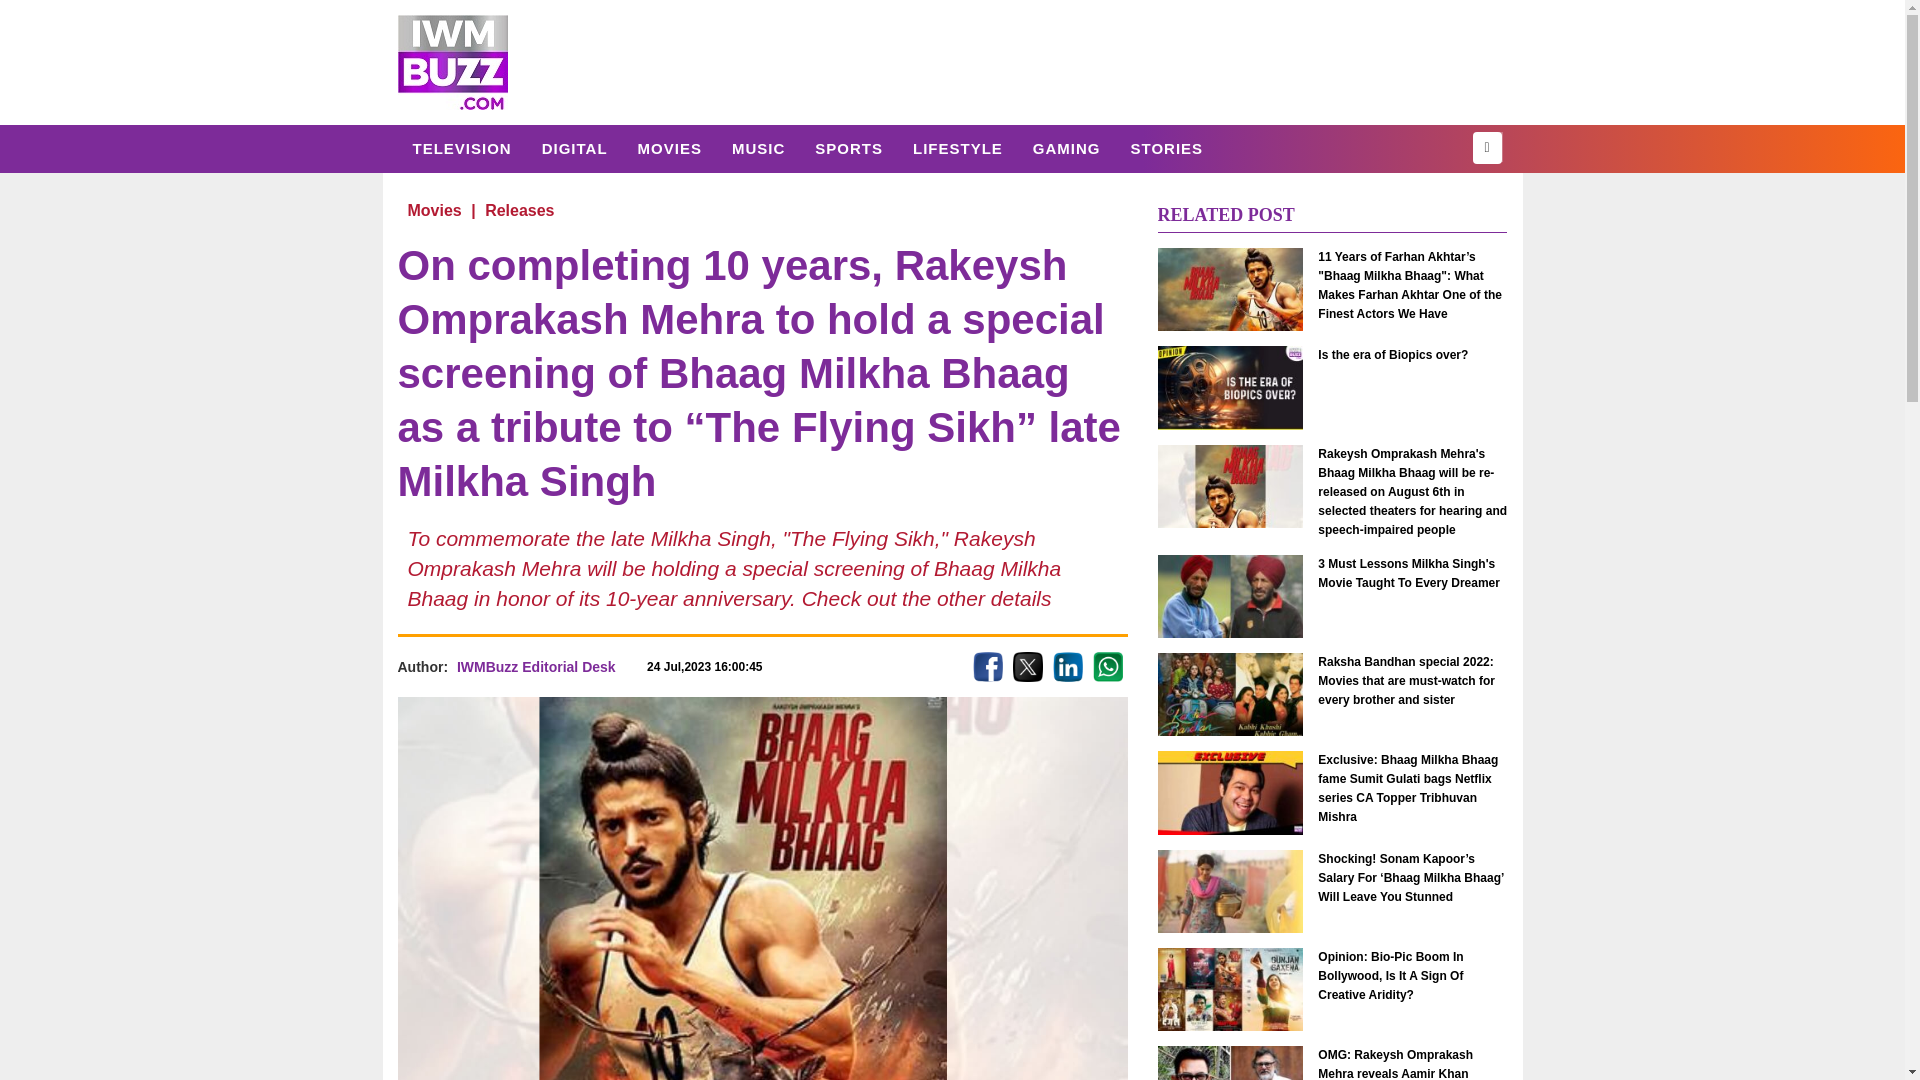  What do you see at coordinates (574, 148) in the screenshot?
I see `Digital` at bounding box center [574, 148].